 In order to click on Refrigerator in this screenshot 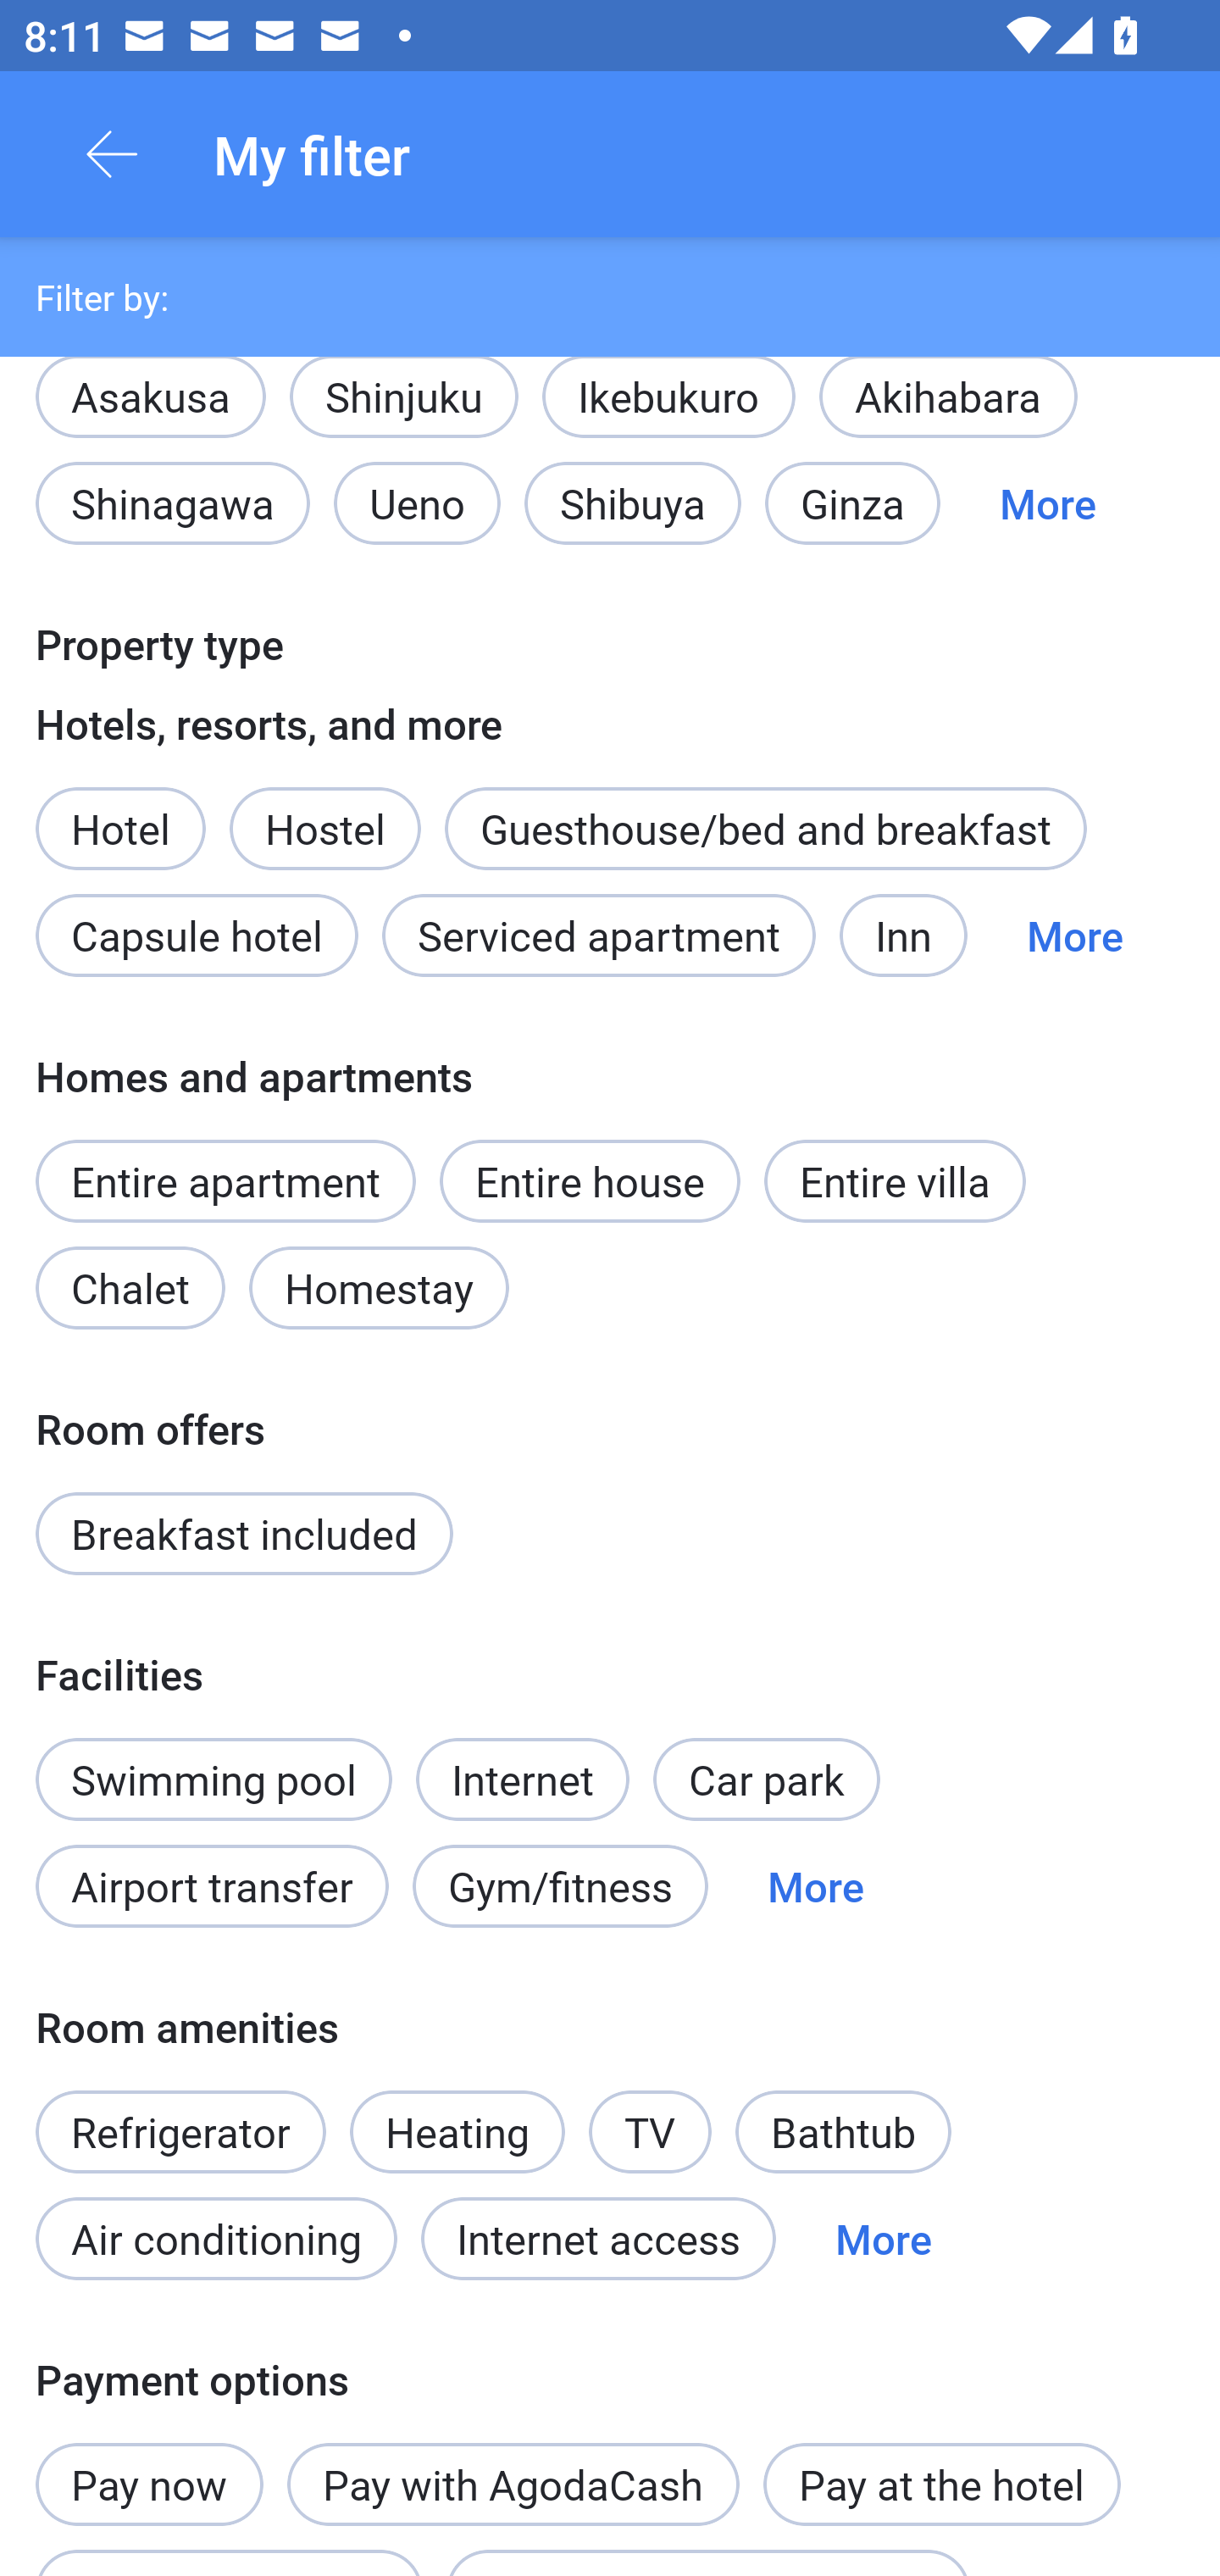, I will do `click(180, 2113)`.